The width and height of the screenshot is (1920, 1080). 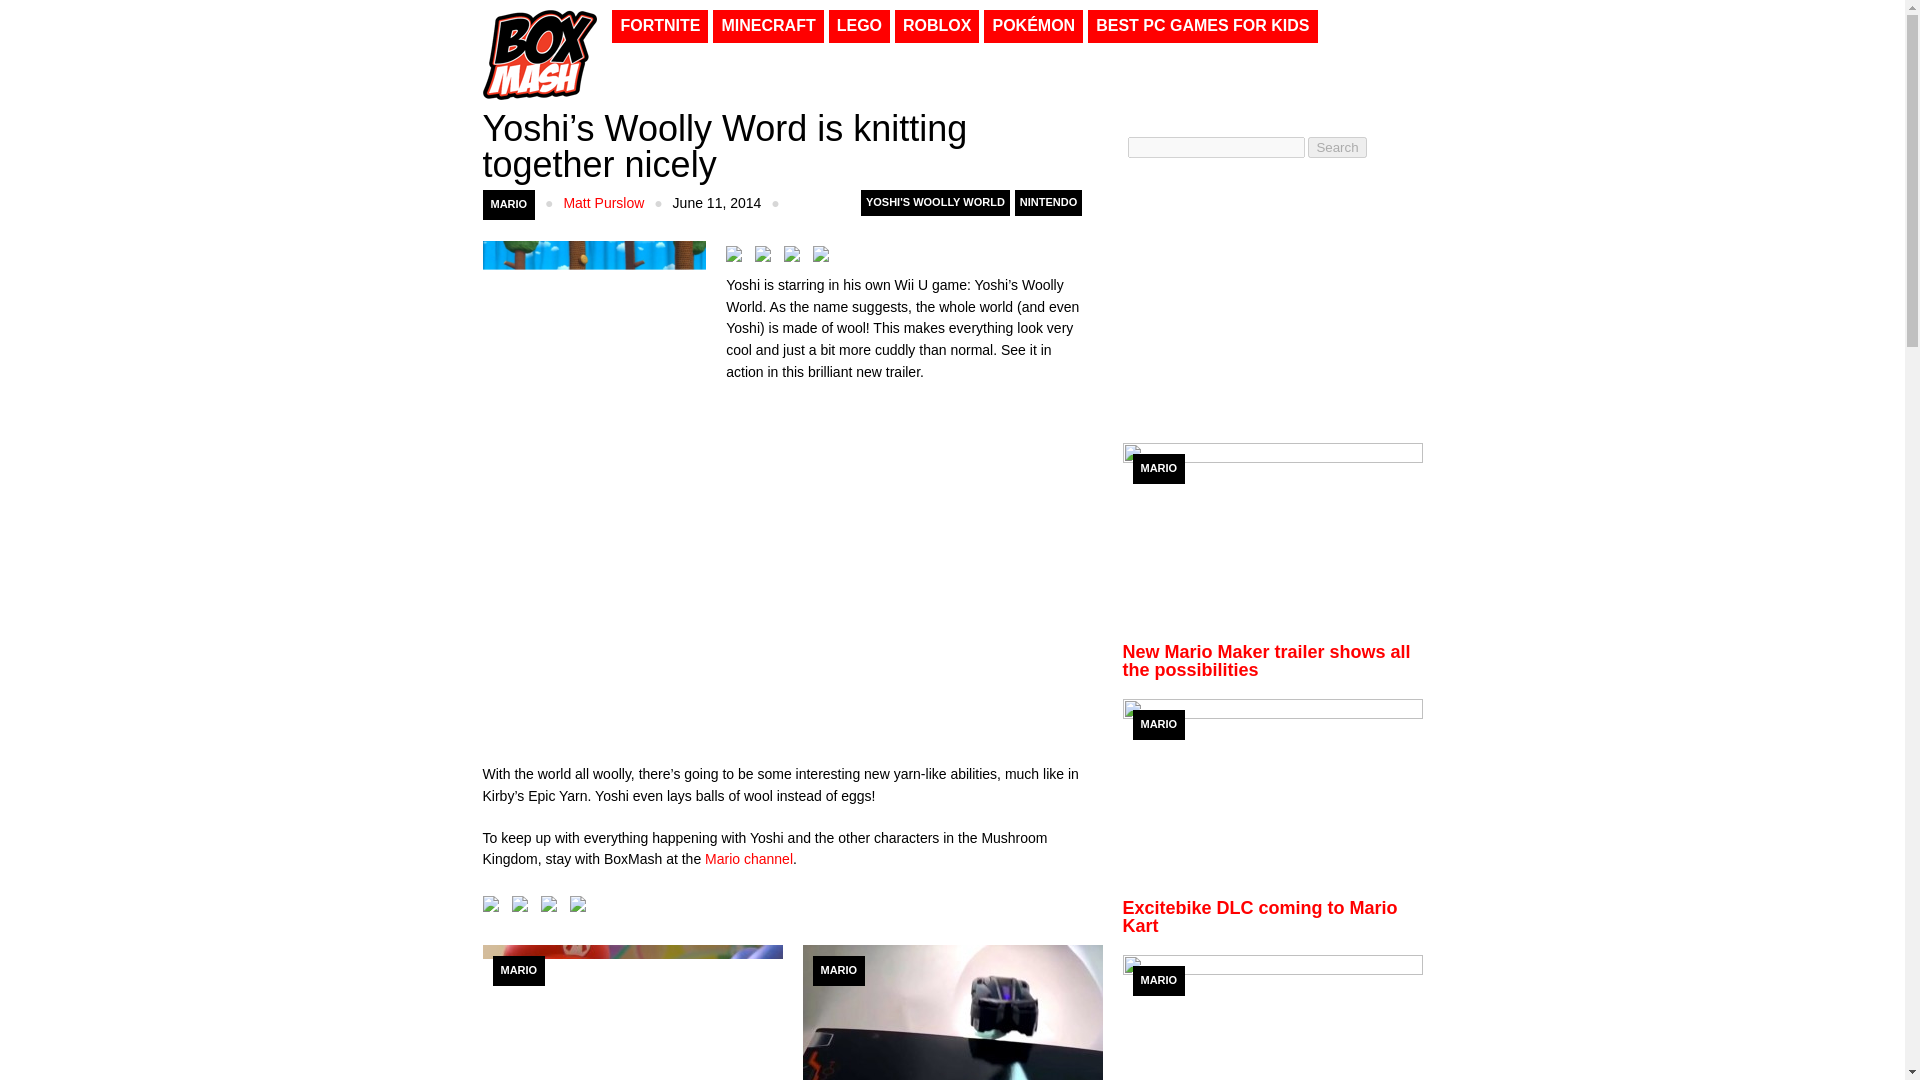 What do you see at coordinates (602, 202) in the screenshot?
I see `Posts by Matt Purslow` at bounding box center [602, 202].